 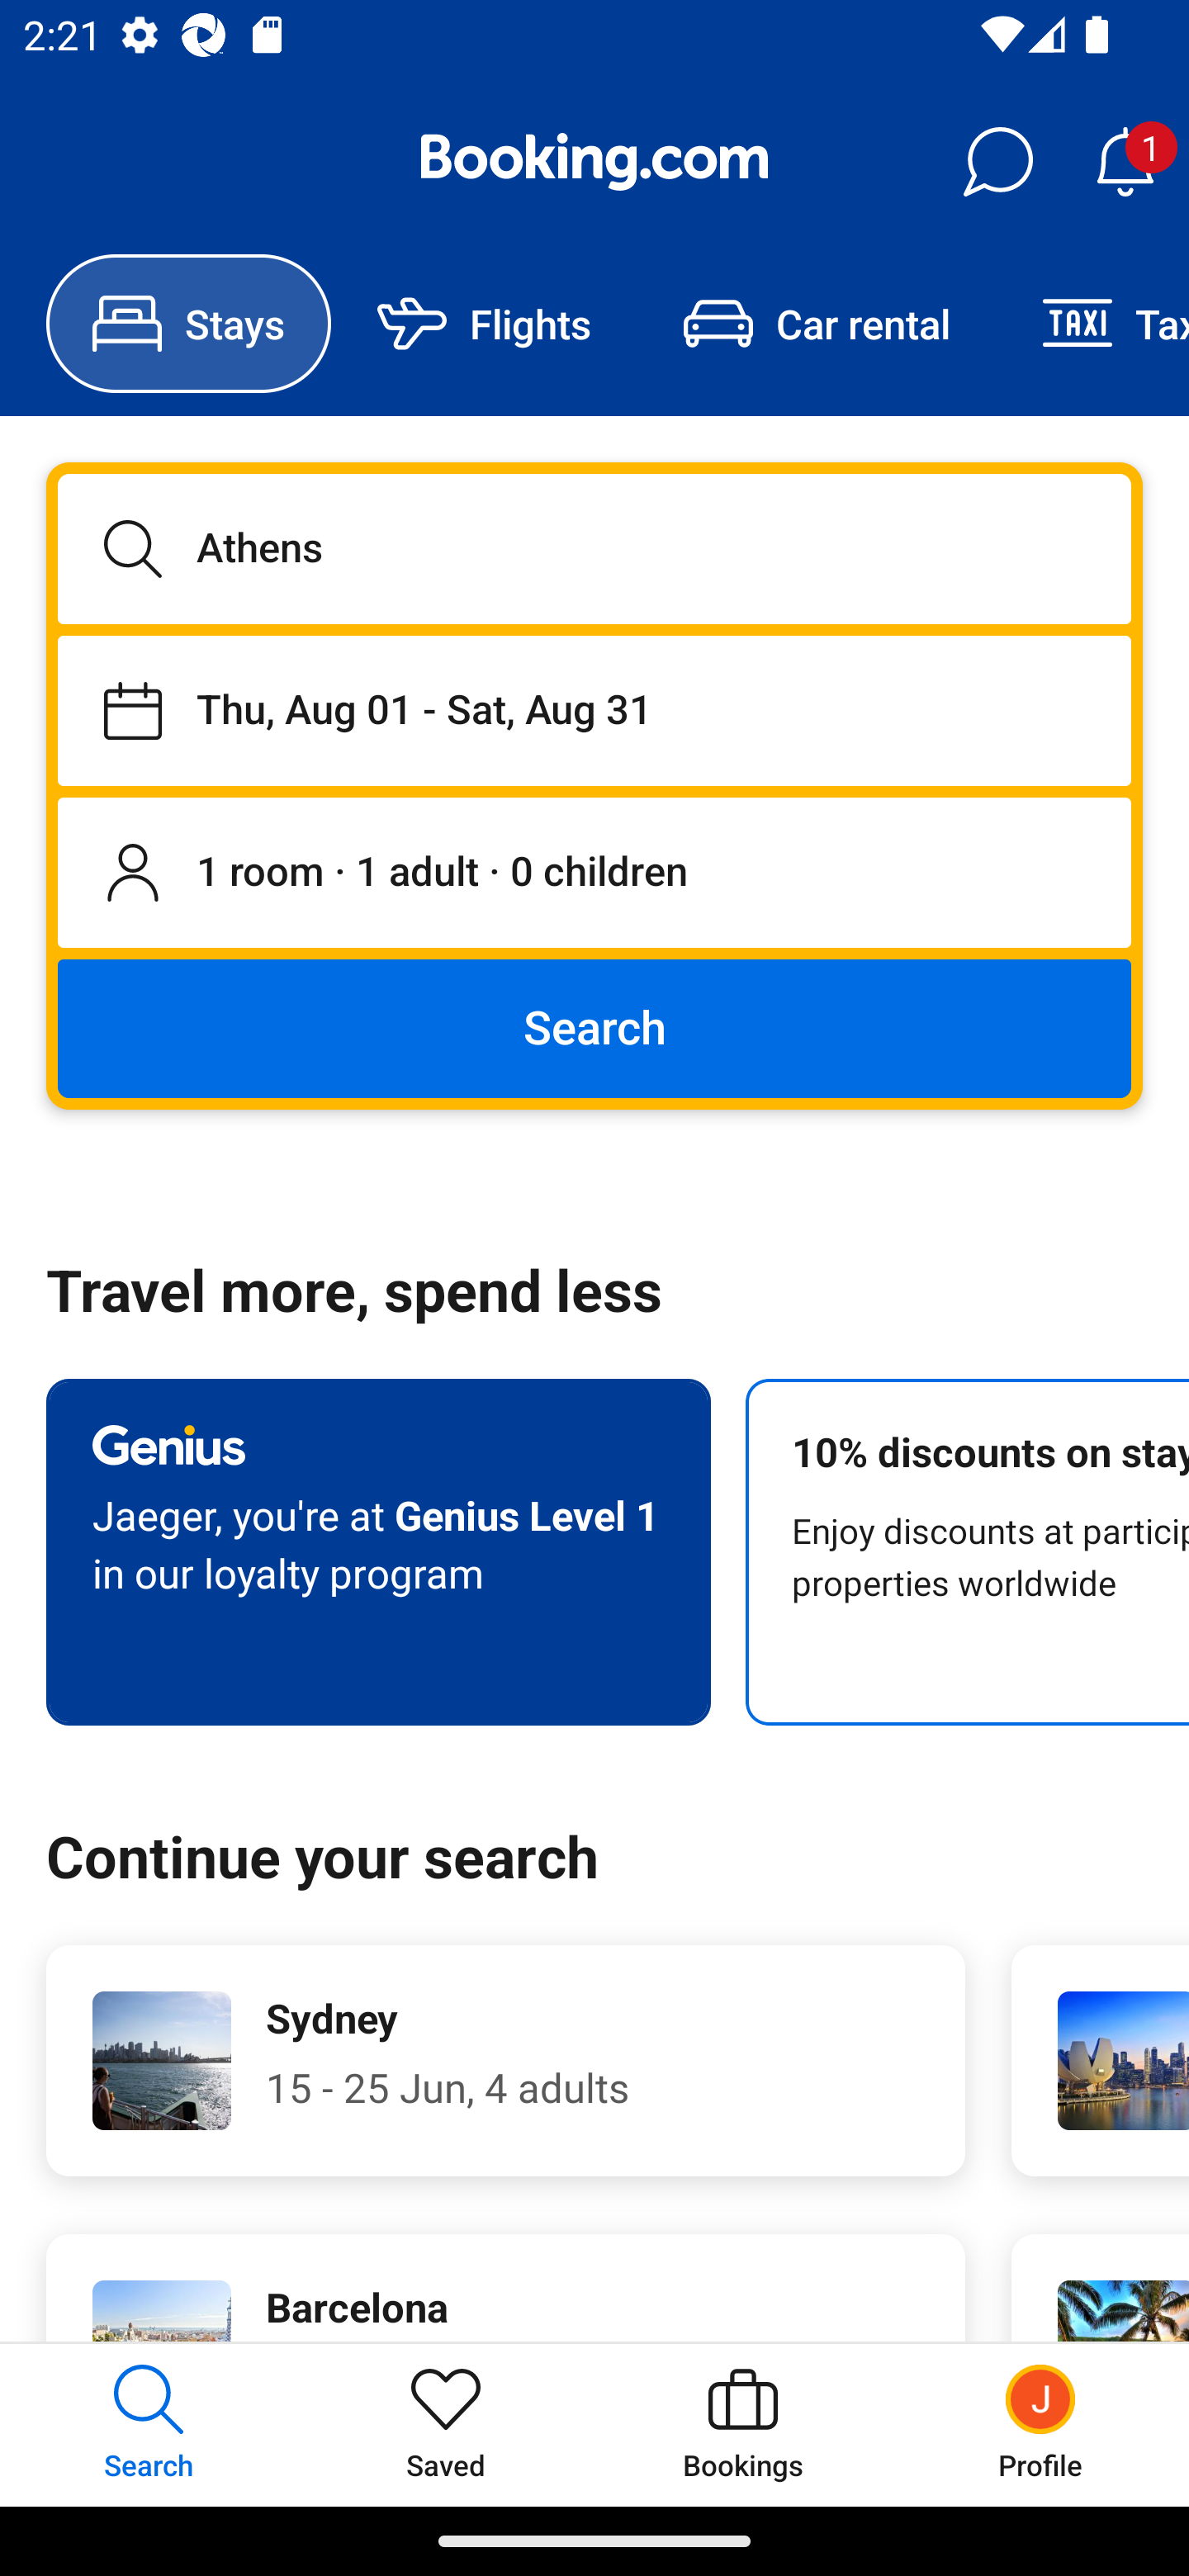 I want to click on Car rental, so click(x=816, y=324).